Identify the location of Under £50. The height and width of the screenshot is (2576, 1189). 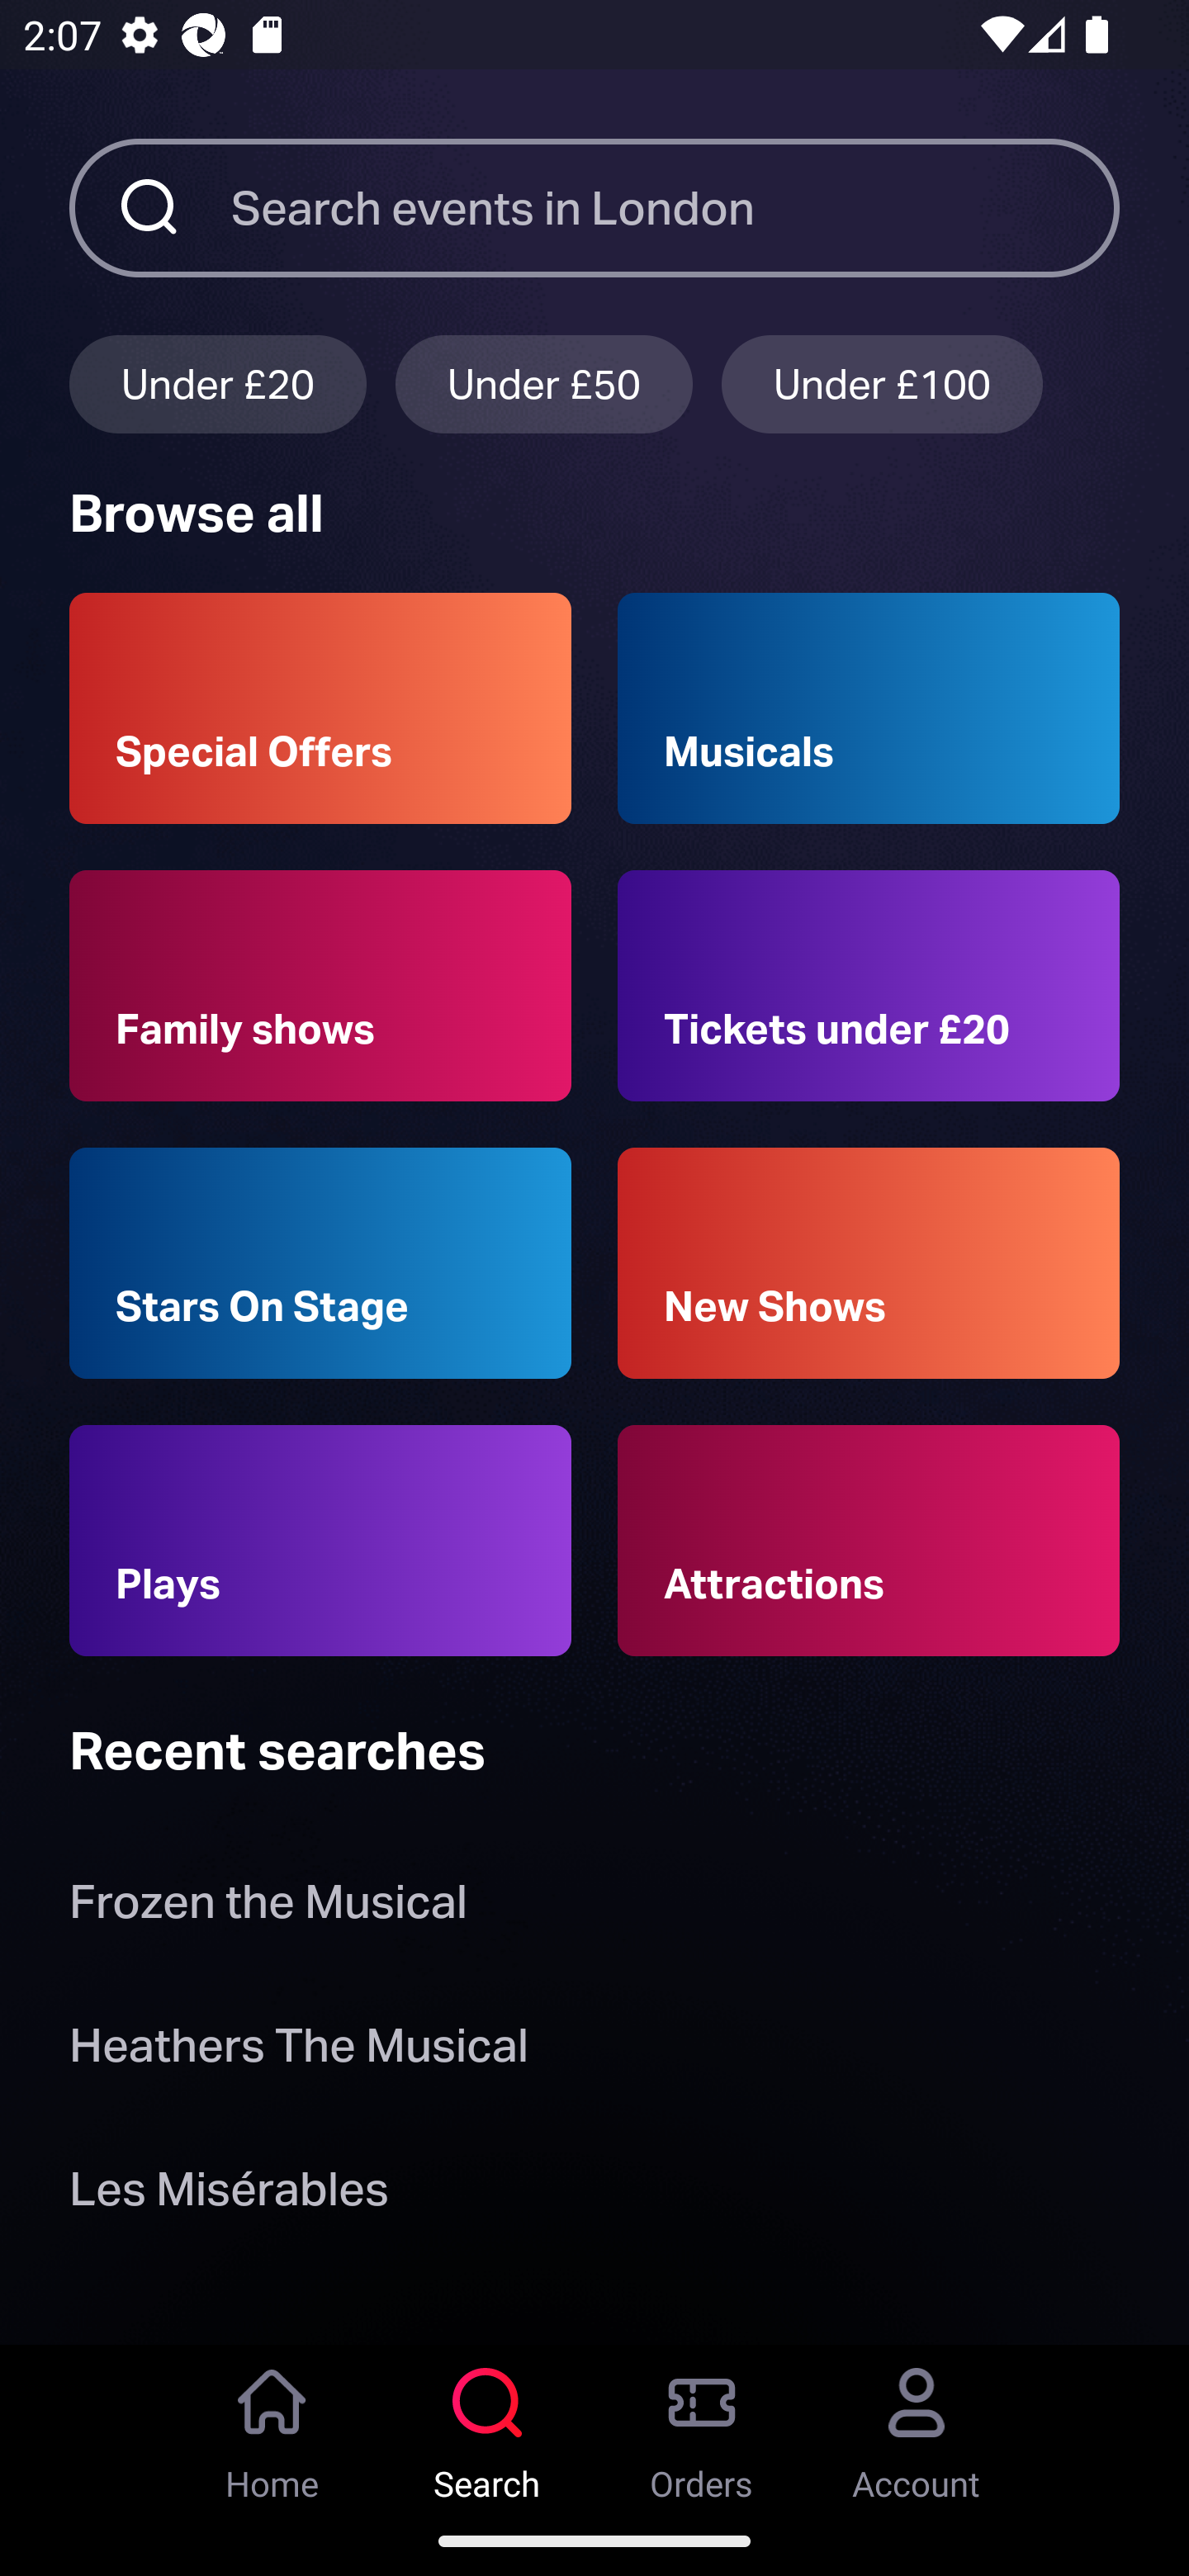
(544, 383).